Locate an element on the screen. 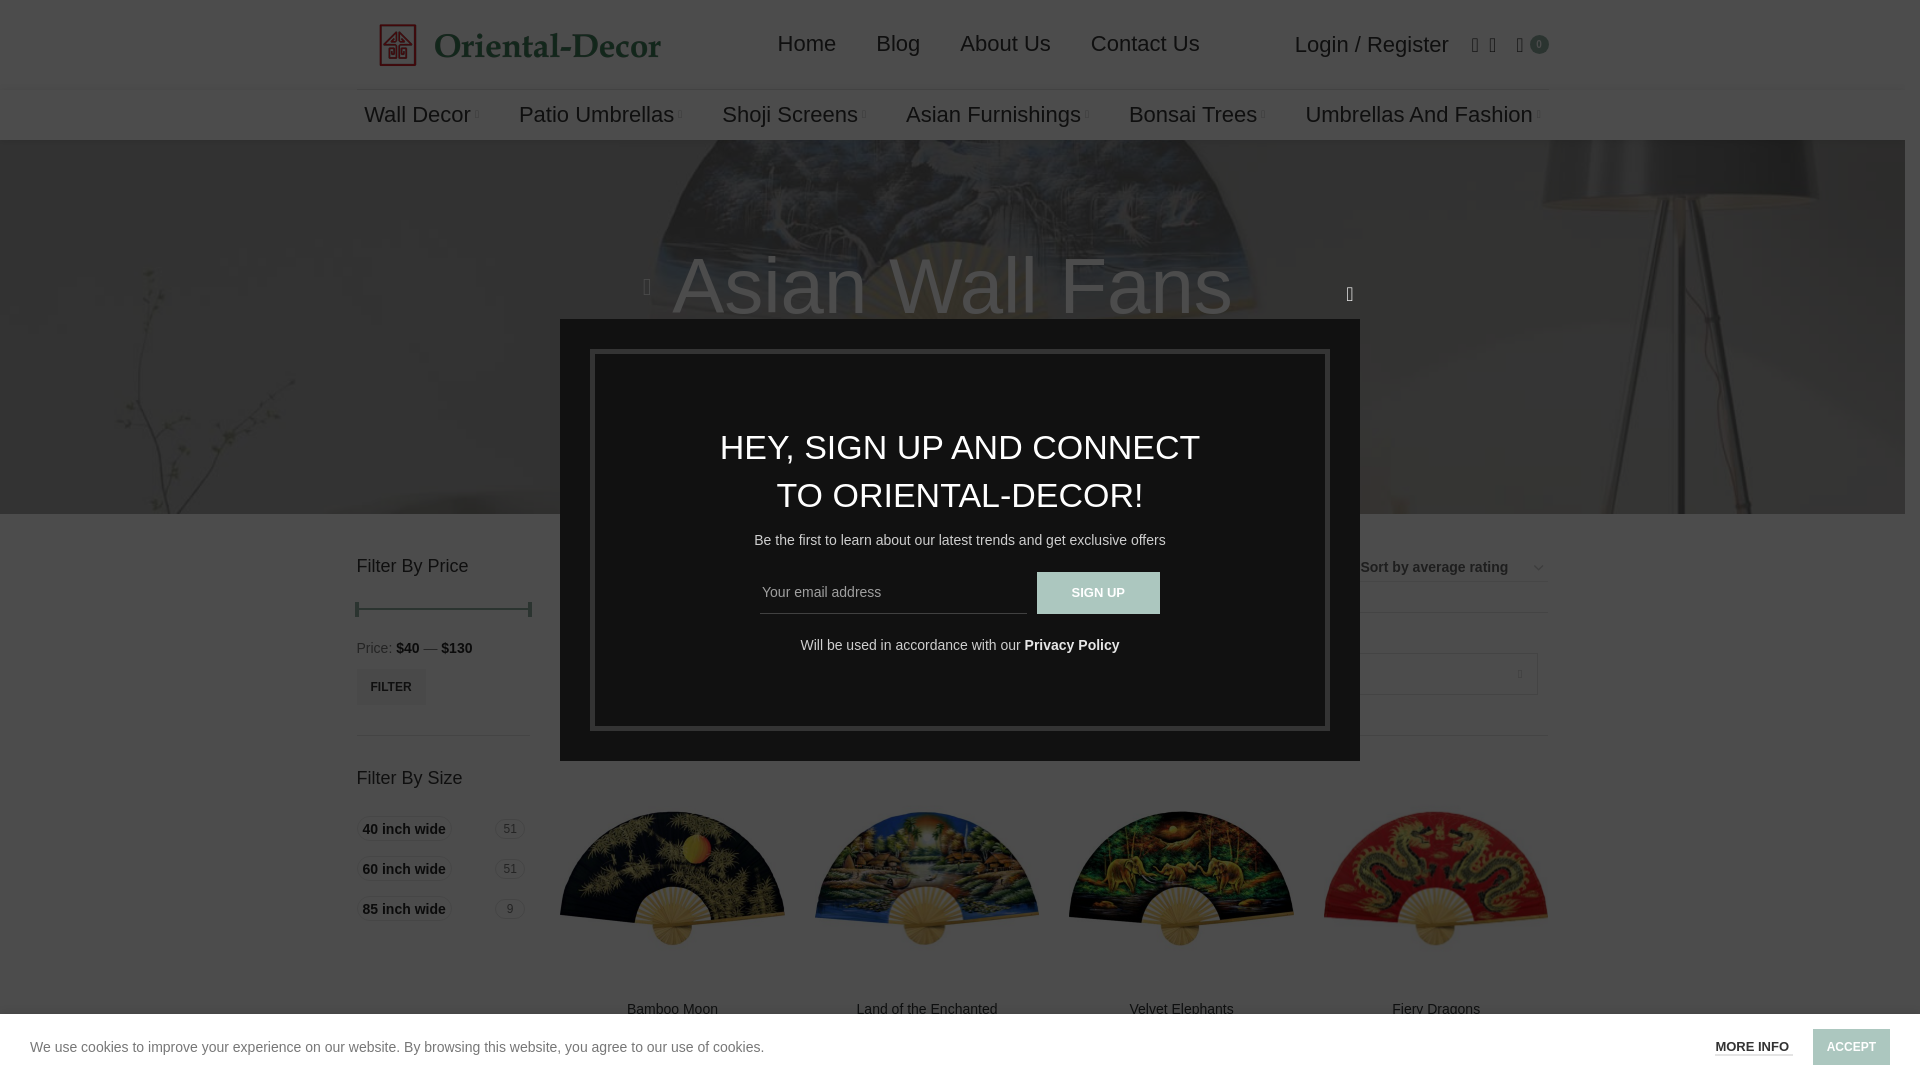 The height and width of the screenshot is (1080, 1920). Sign up is located at coordinates (422, 868).